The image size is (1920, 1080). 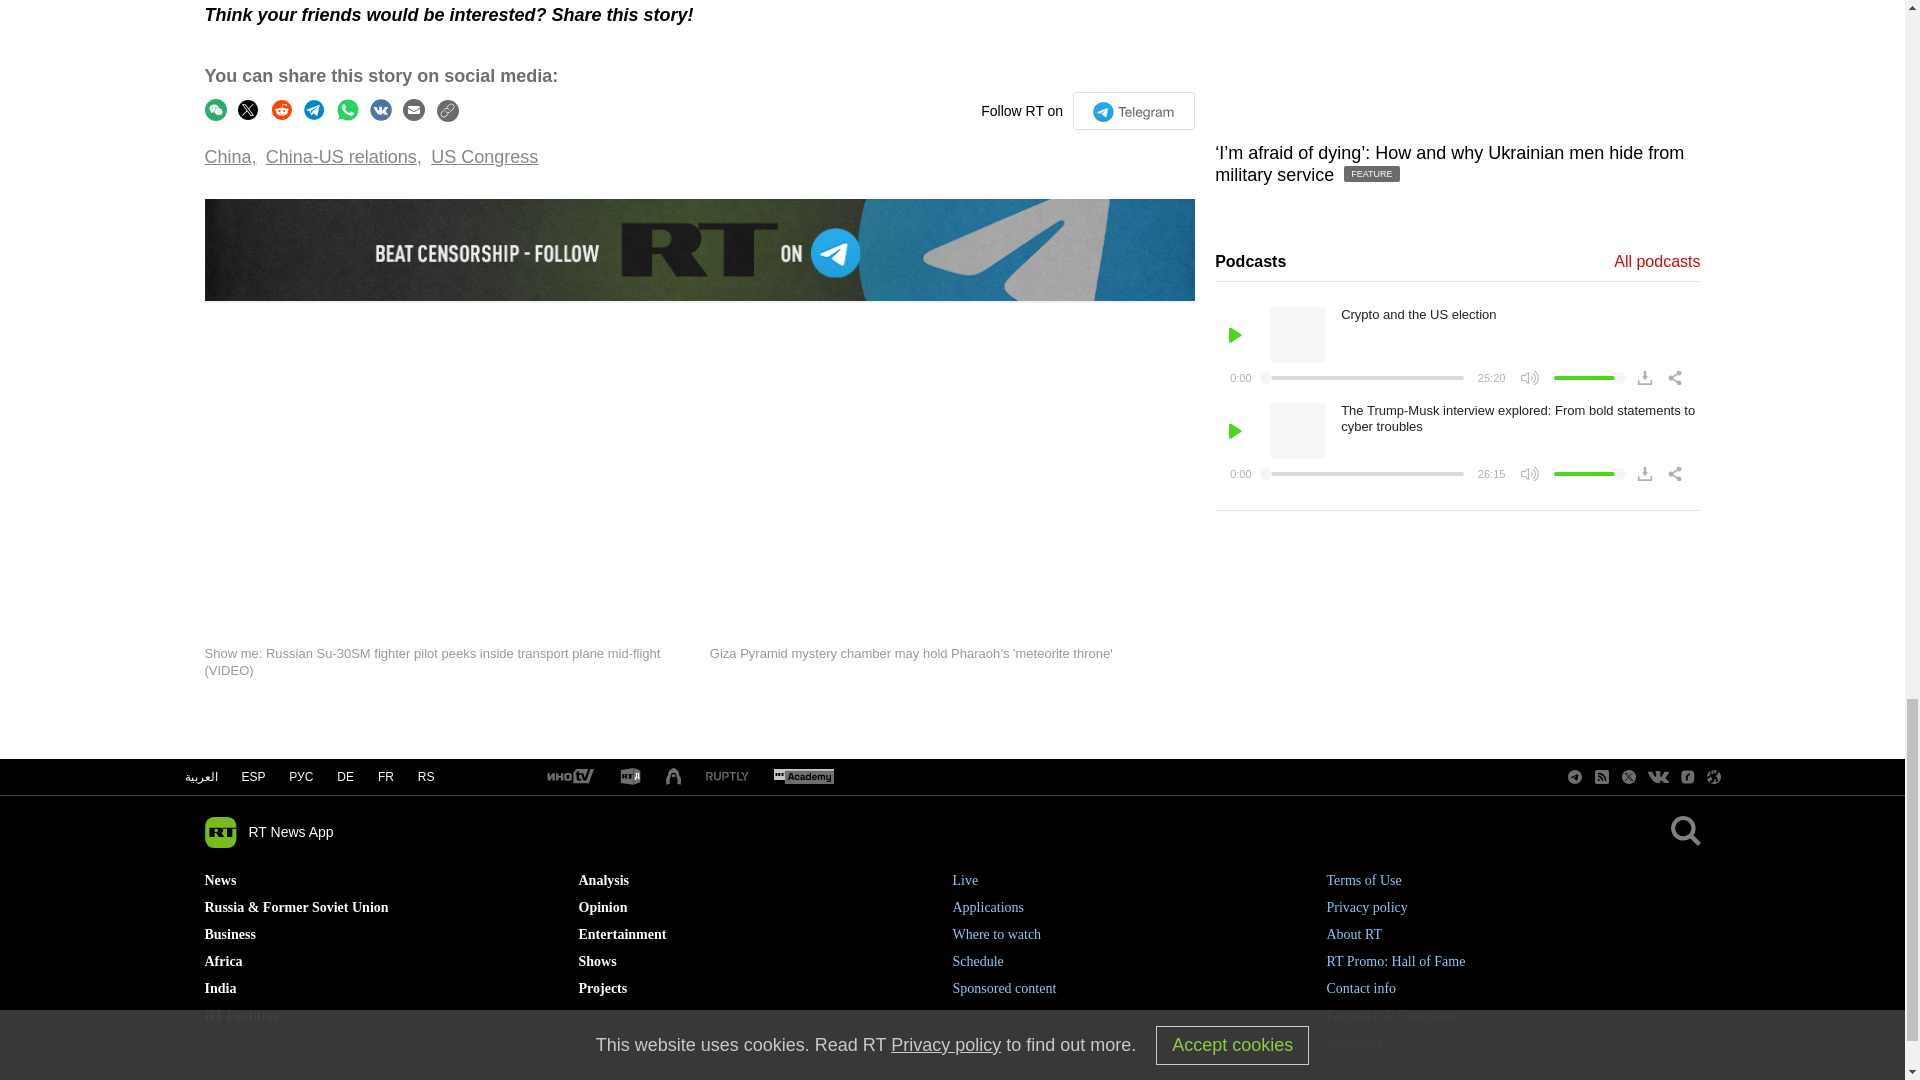 I want to click on RT , so click(x=727, y=778).